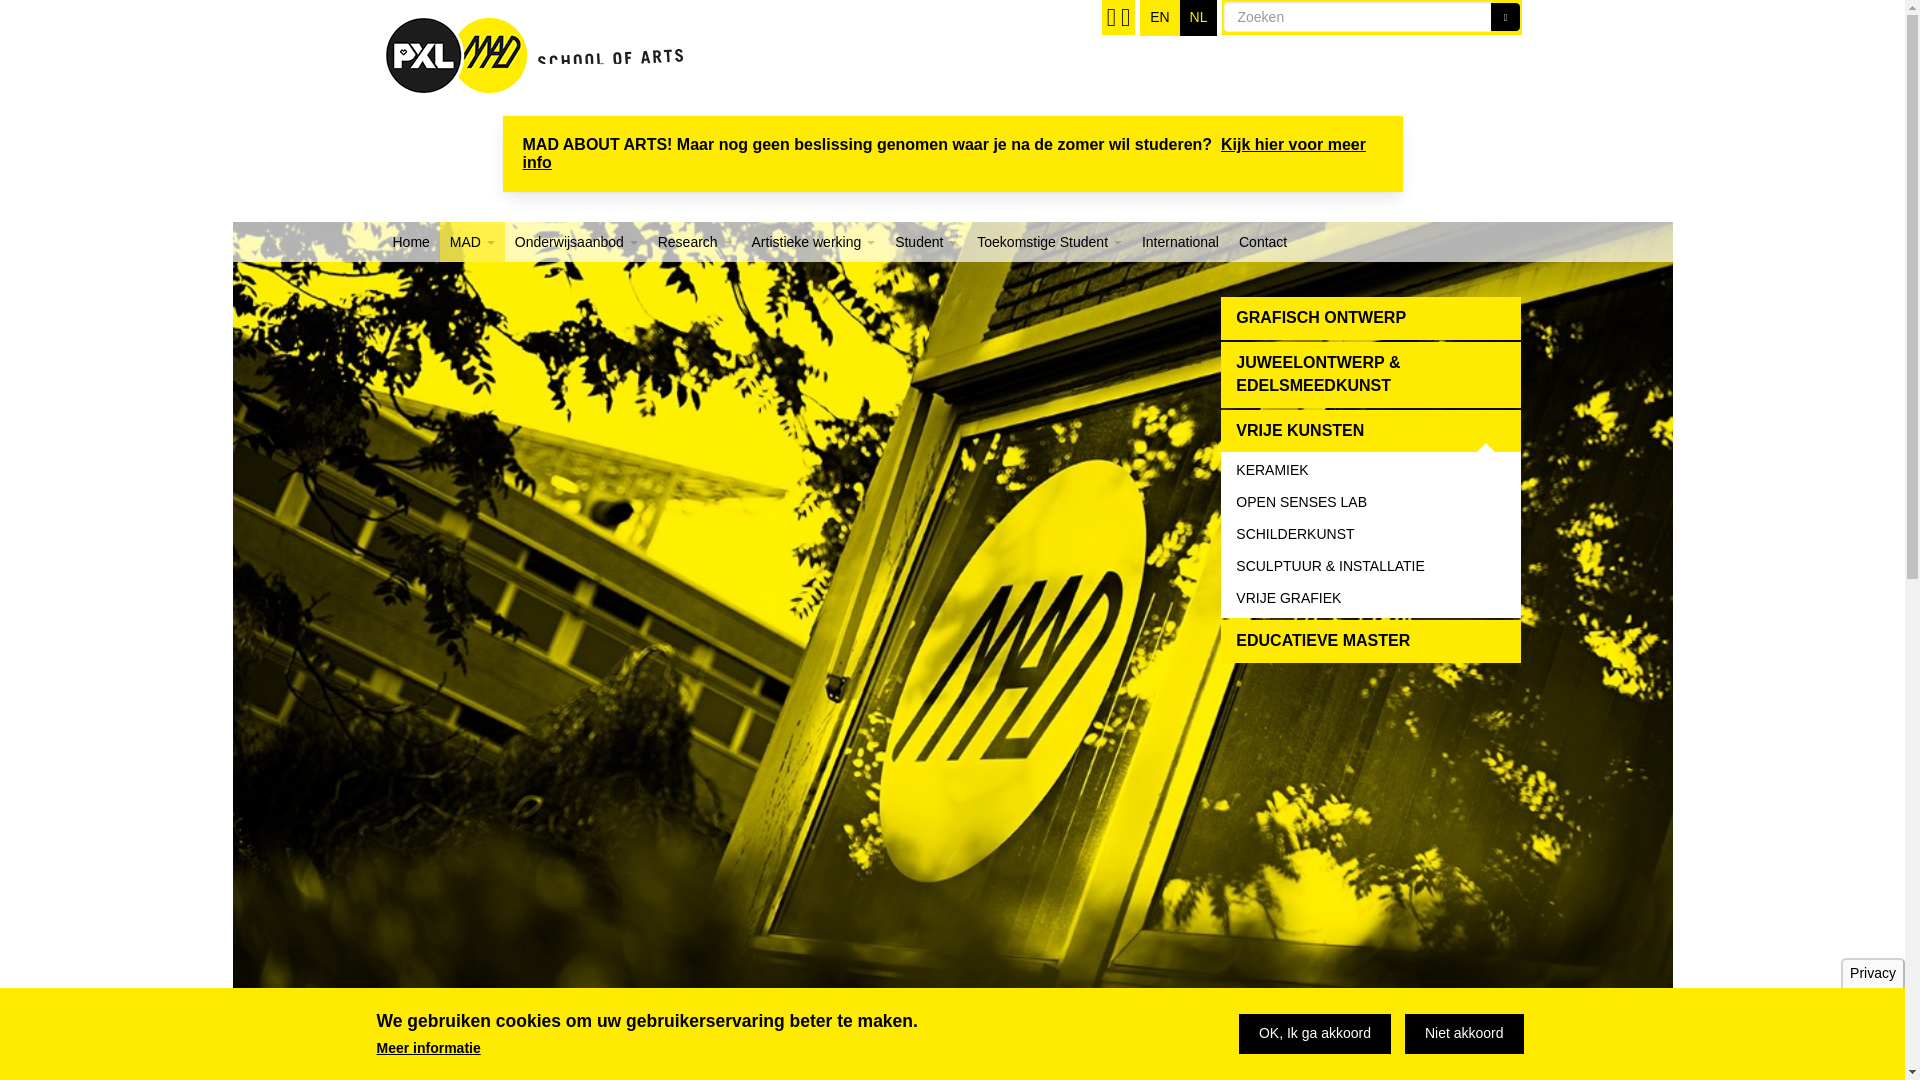  What do you see at coordinates (1160, 18) in the screenshot?
I see `EN` at bounding box center [1160, 18].